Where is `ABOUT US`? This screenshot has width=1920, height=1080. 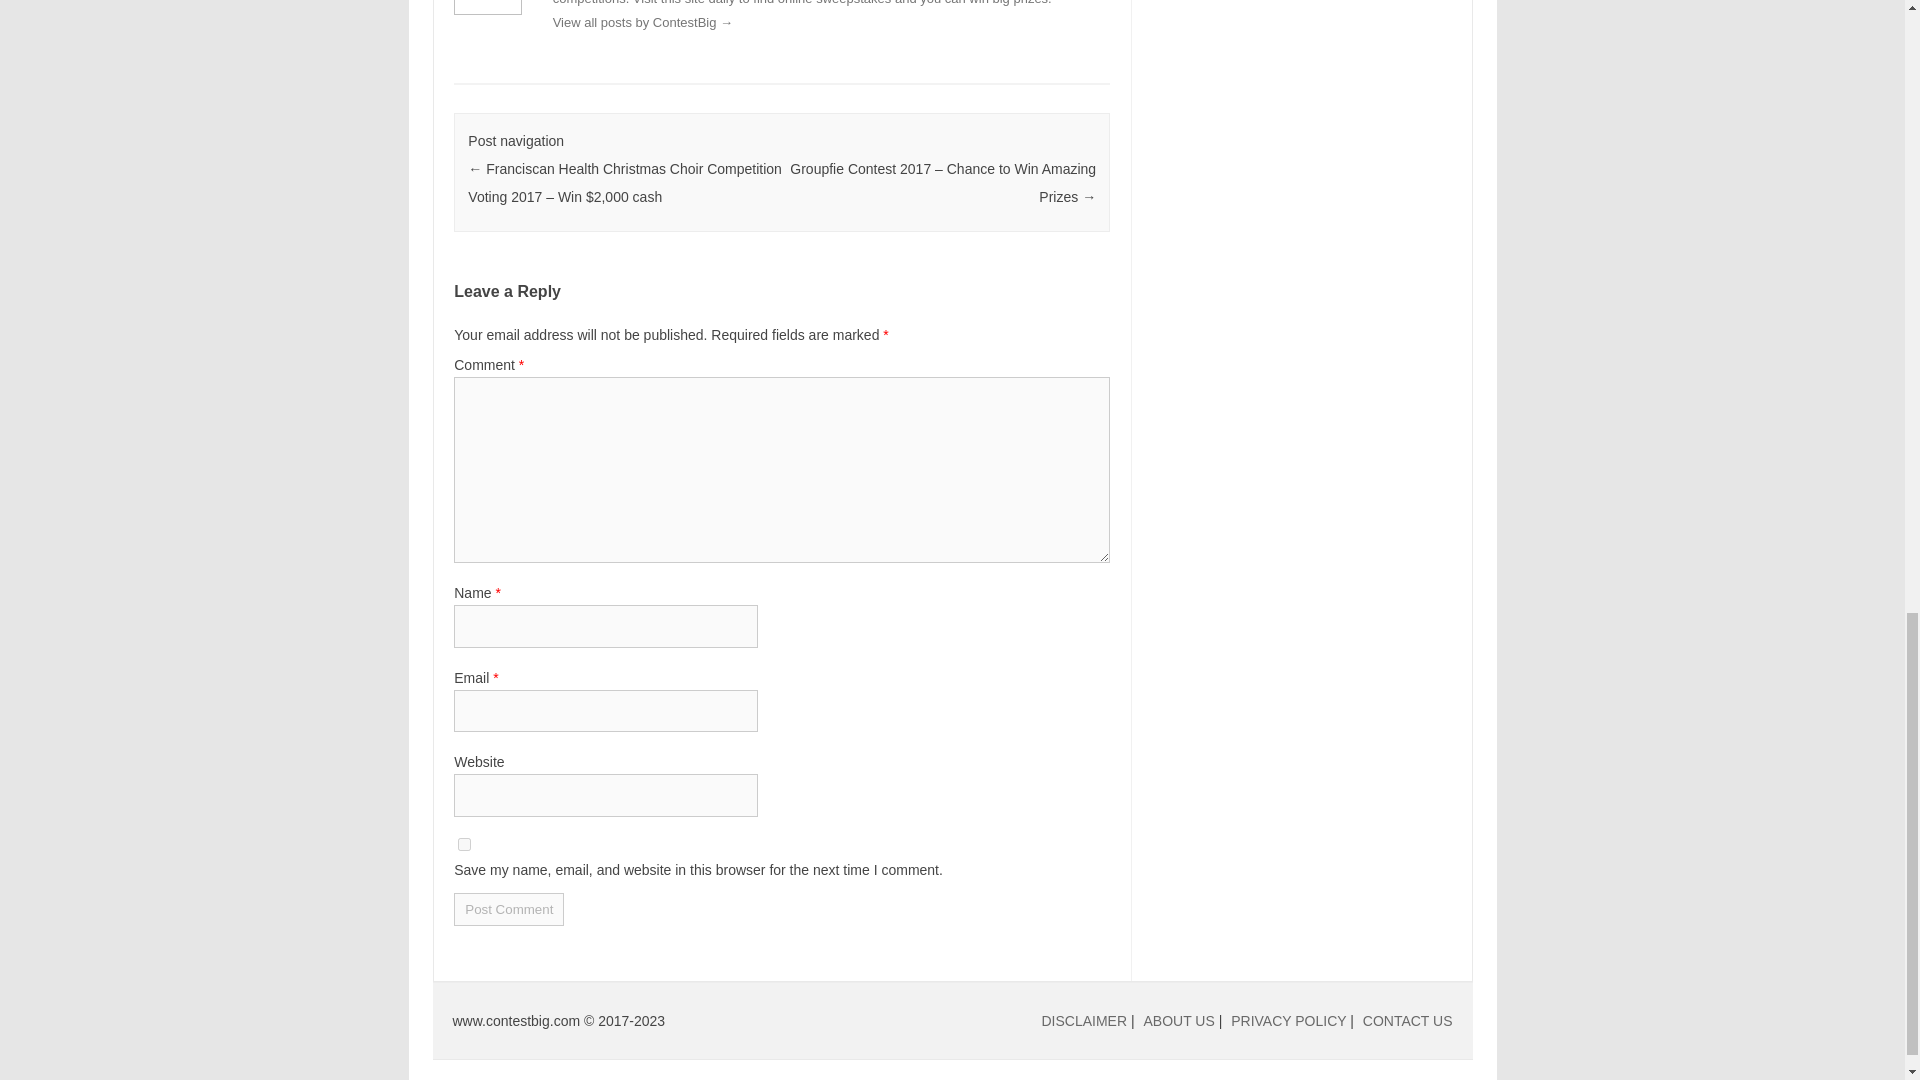
ABOUT US is located at coordinates (1180, 1021).